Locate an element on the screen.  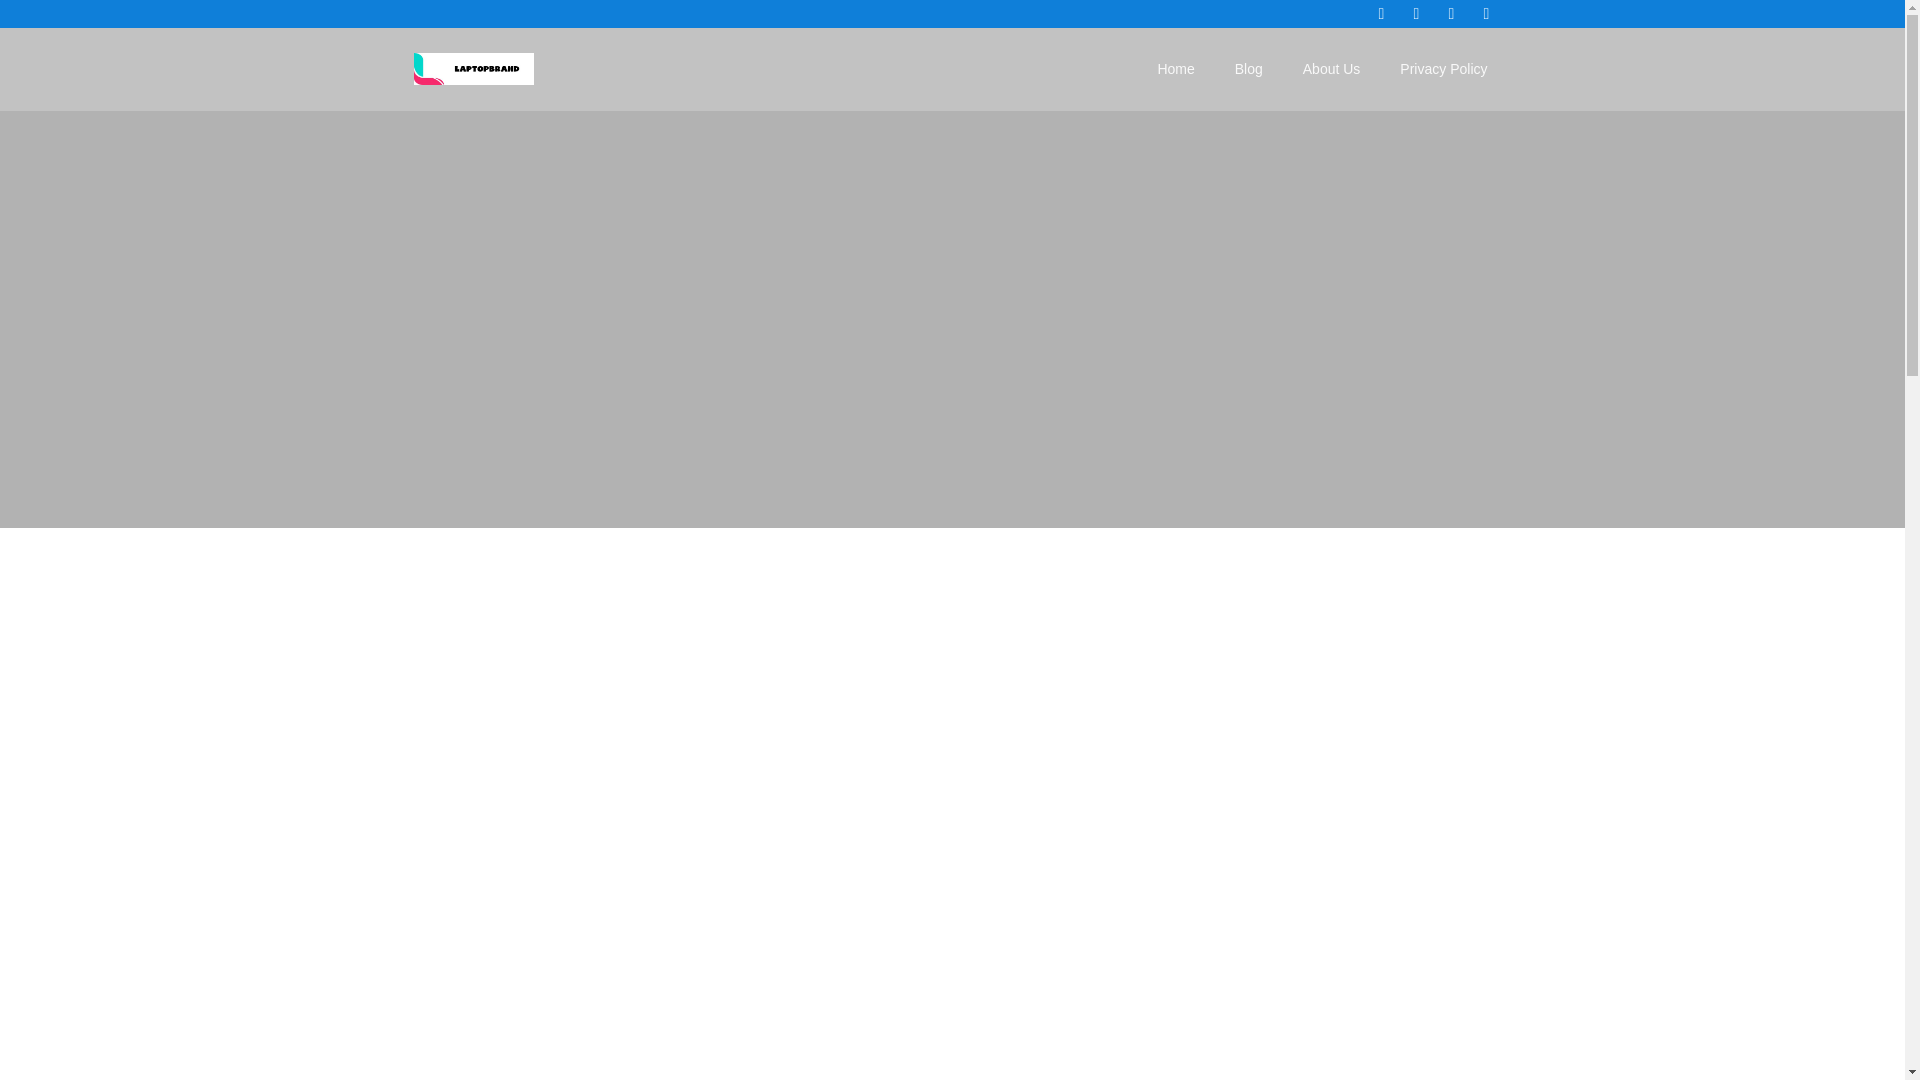
About Us is located at coordinates (1331, 70).